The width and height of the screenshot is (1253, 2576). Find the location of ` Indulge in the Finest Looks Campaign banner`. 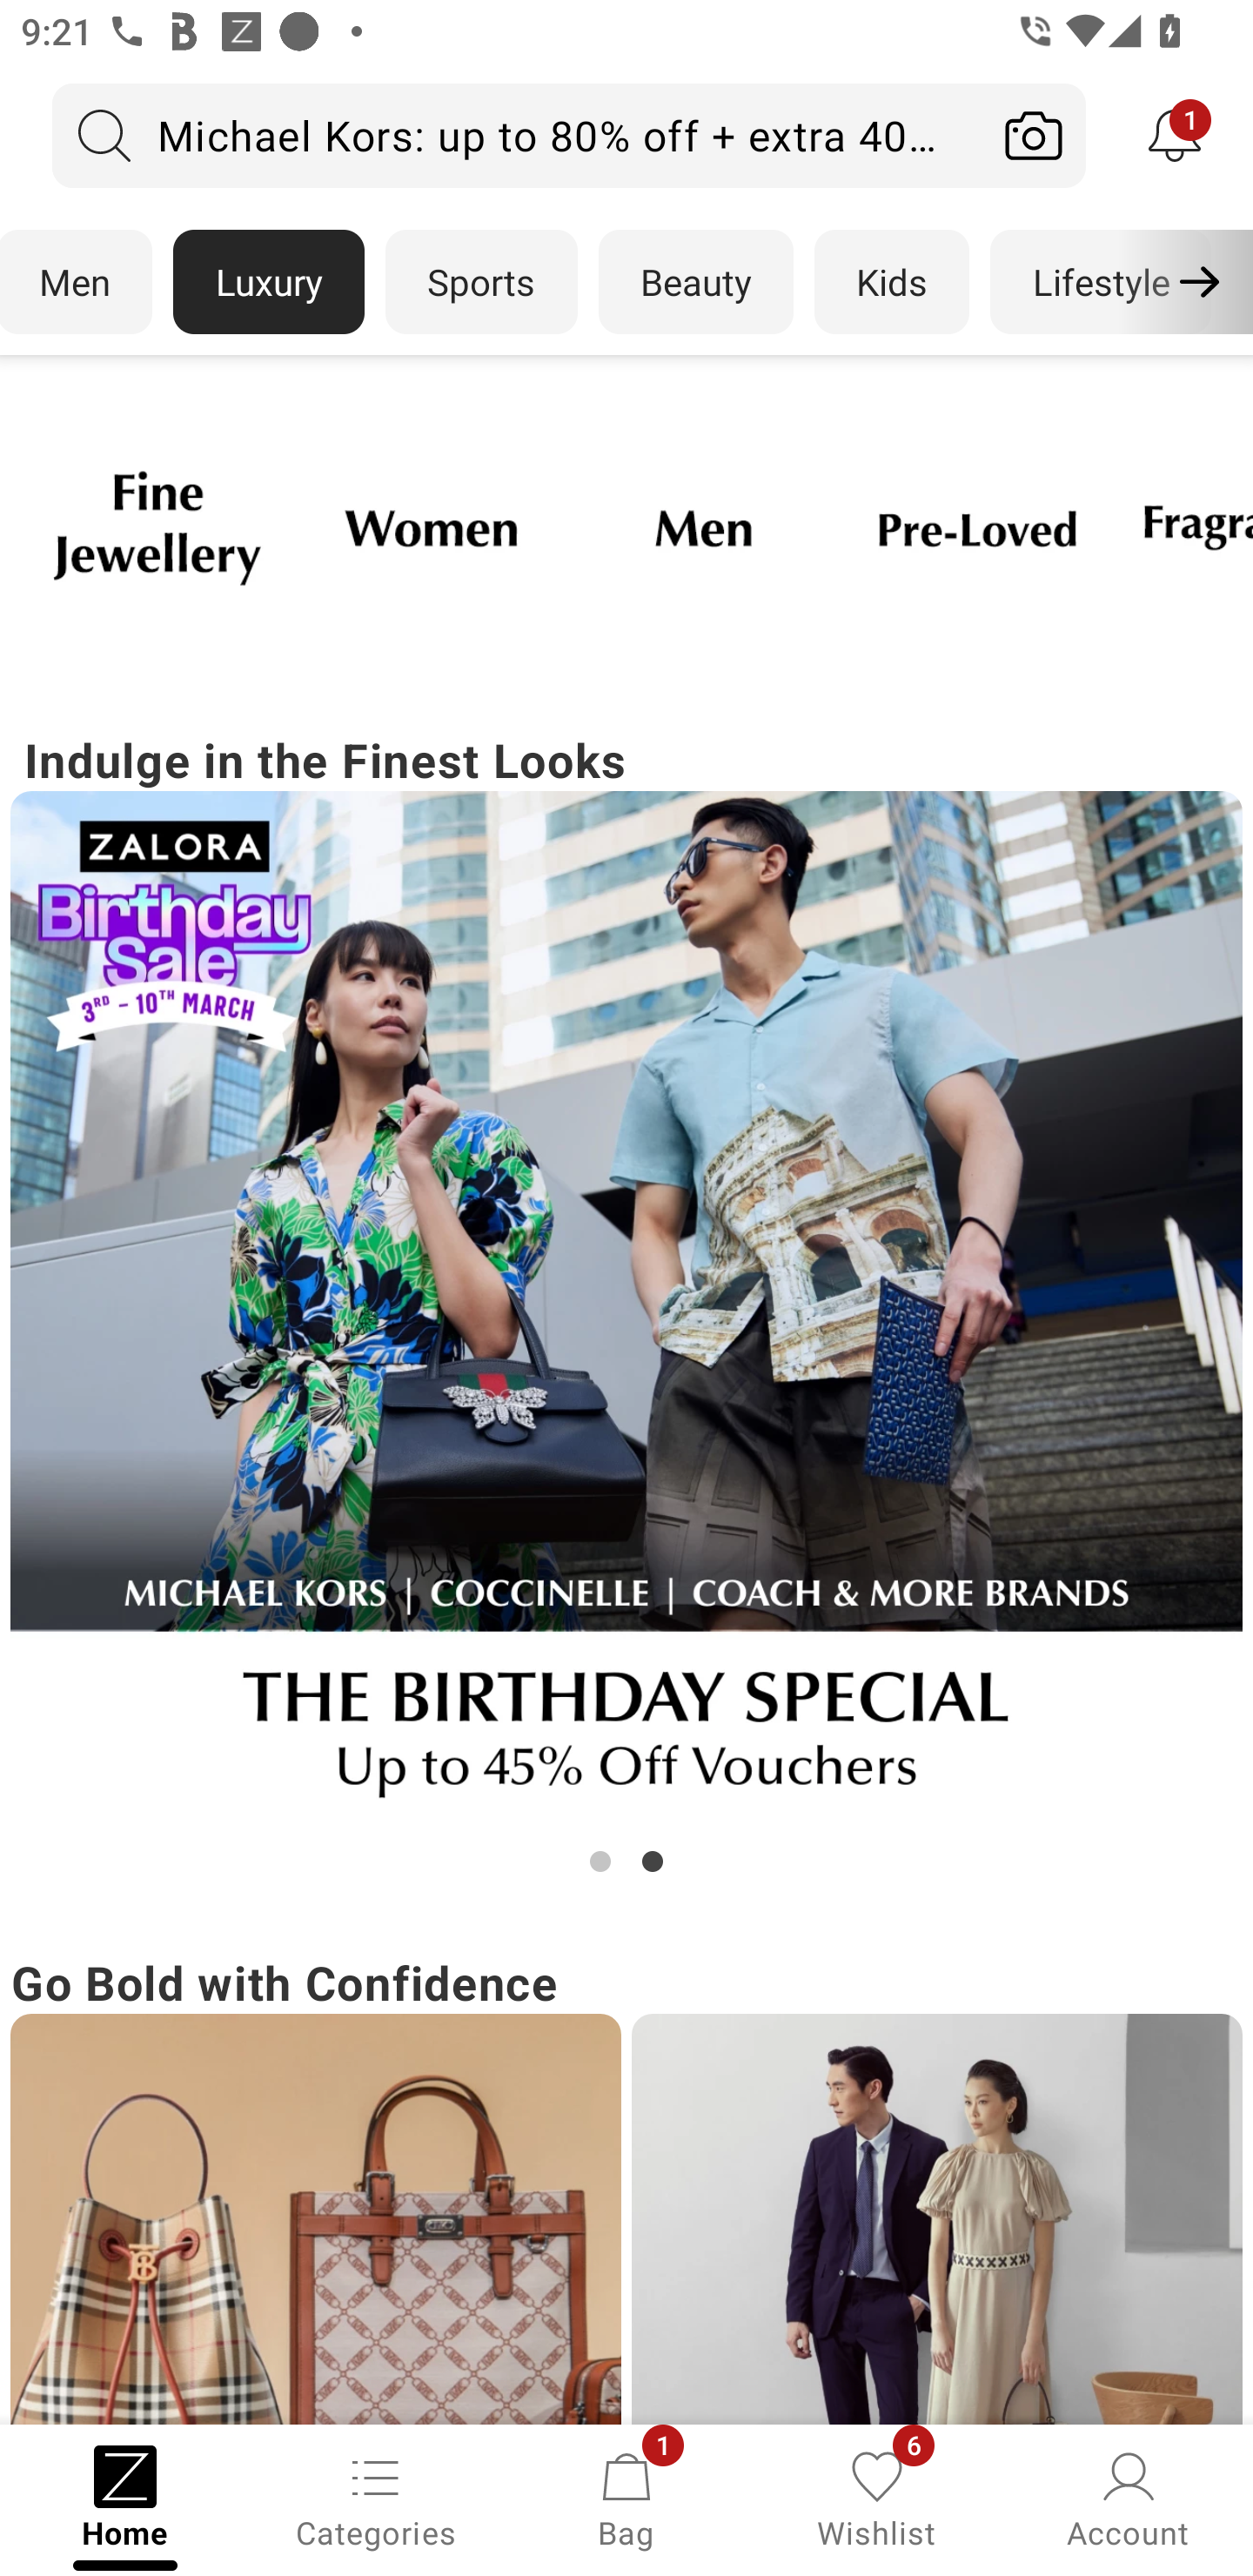

 Indulge in the Finest Looks Campaign banner is located at coordinates (626, 1302).